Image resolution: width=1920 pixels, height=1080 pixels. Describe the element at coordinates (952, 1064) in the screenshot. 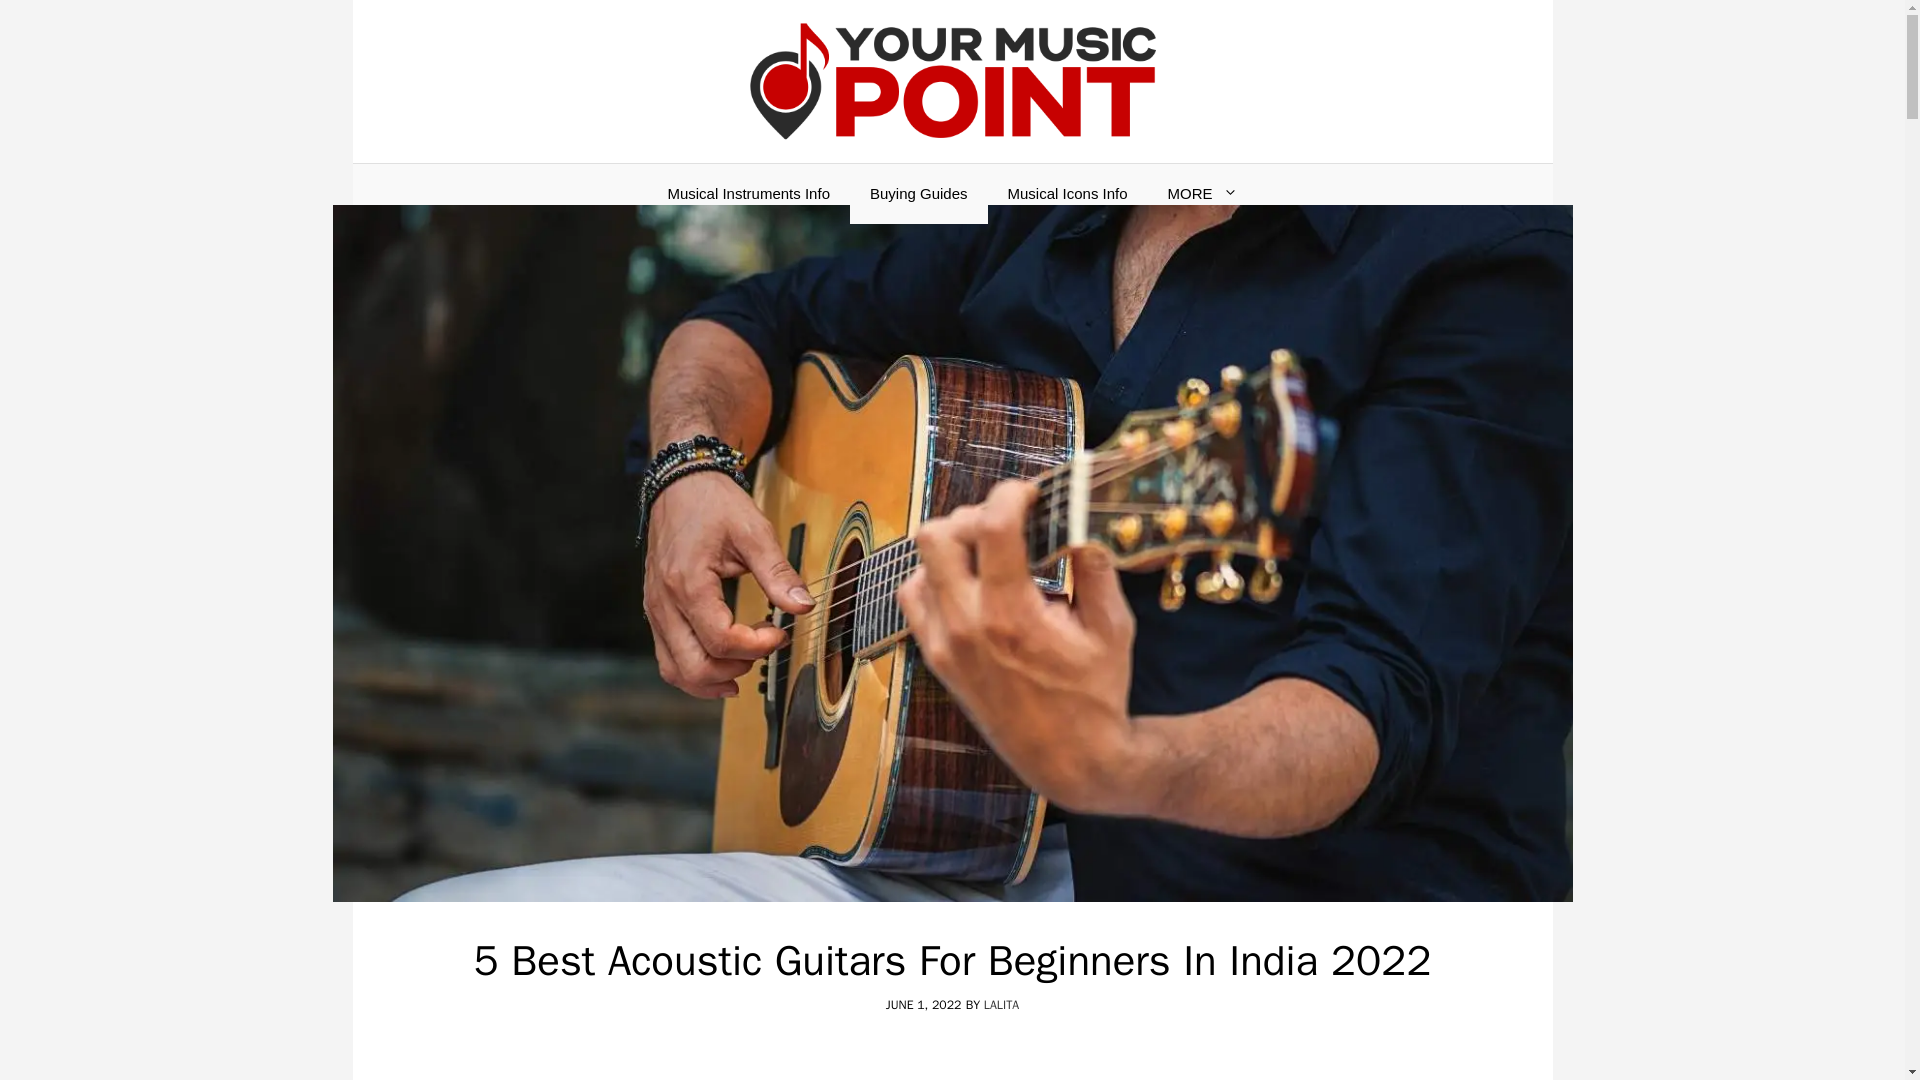

I see `Advertisement` at that location.